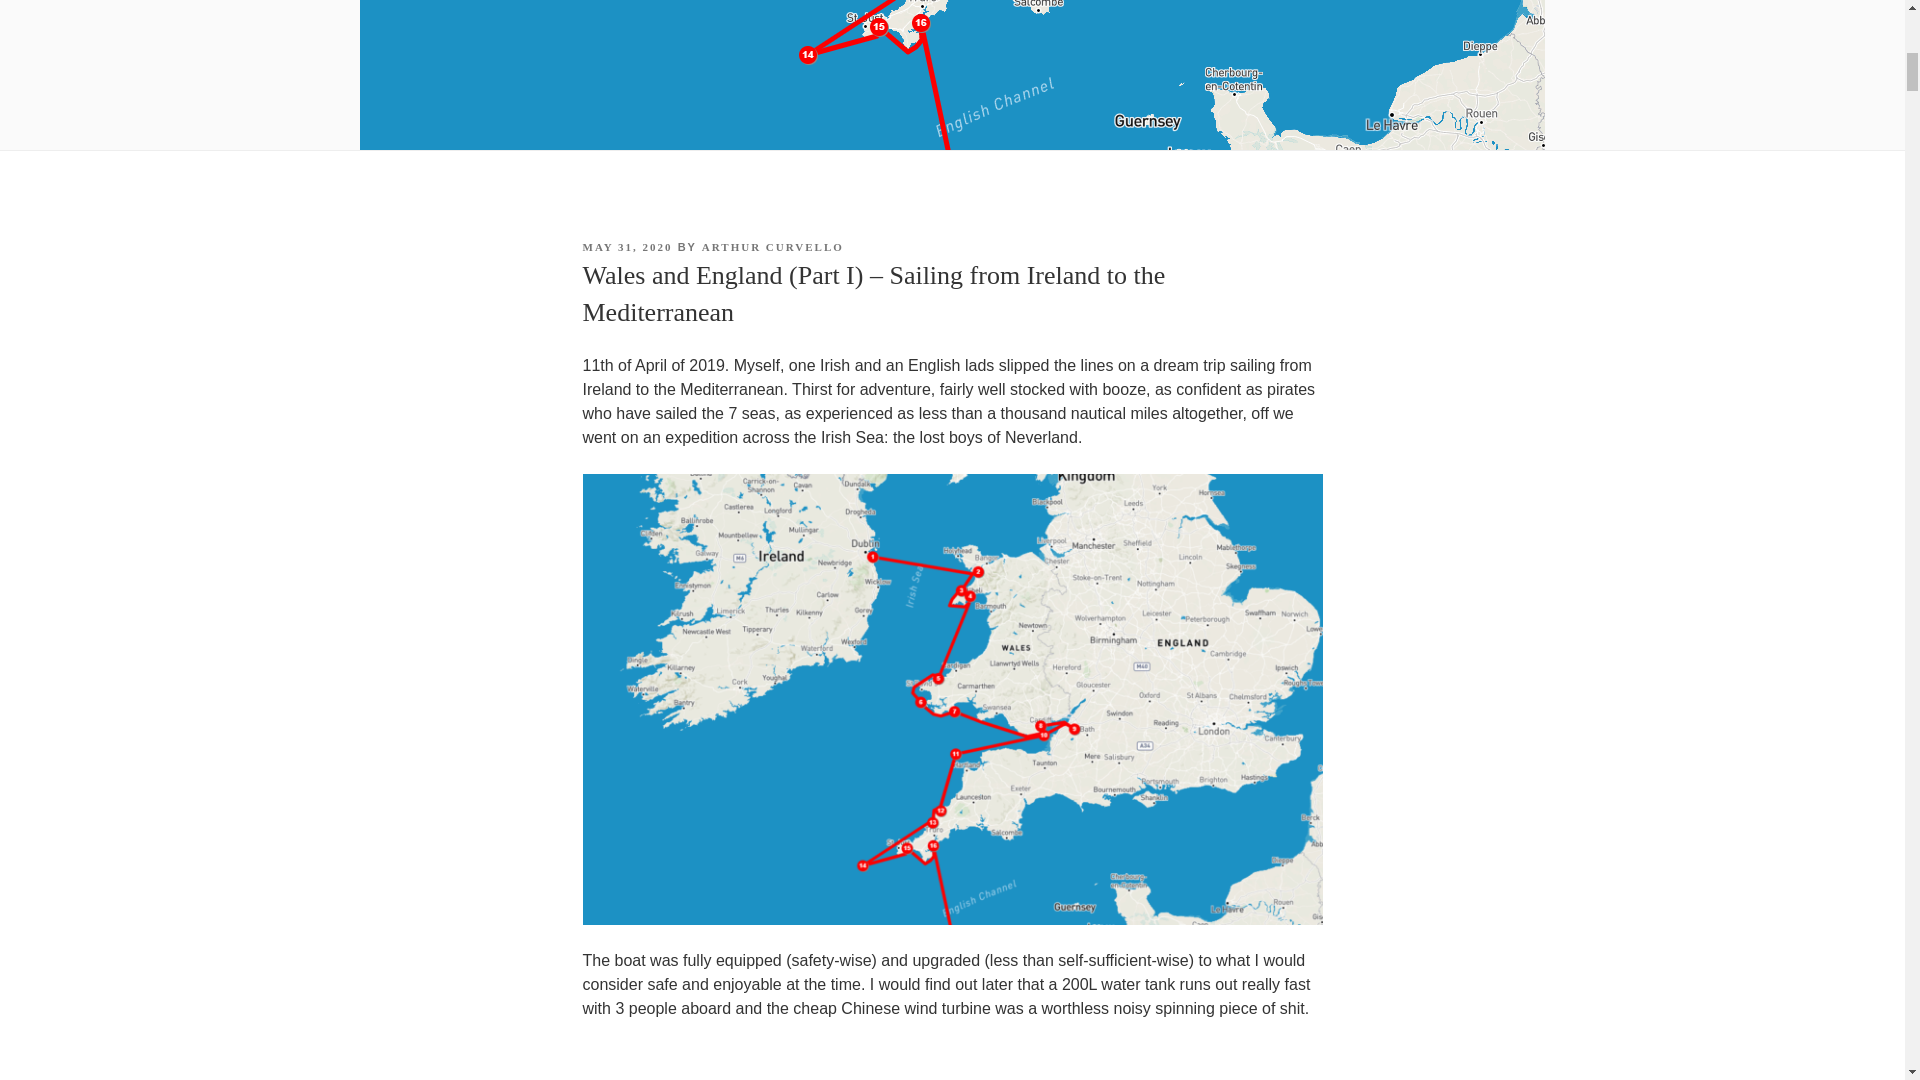  Describe the element at coordinates (626, 246) in the screenshot. I see `MAY 31, 2020` at that location.